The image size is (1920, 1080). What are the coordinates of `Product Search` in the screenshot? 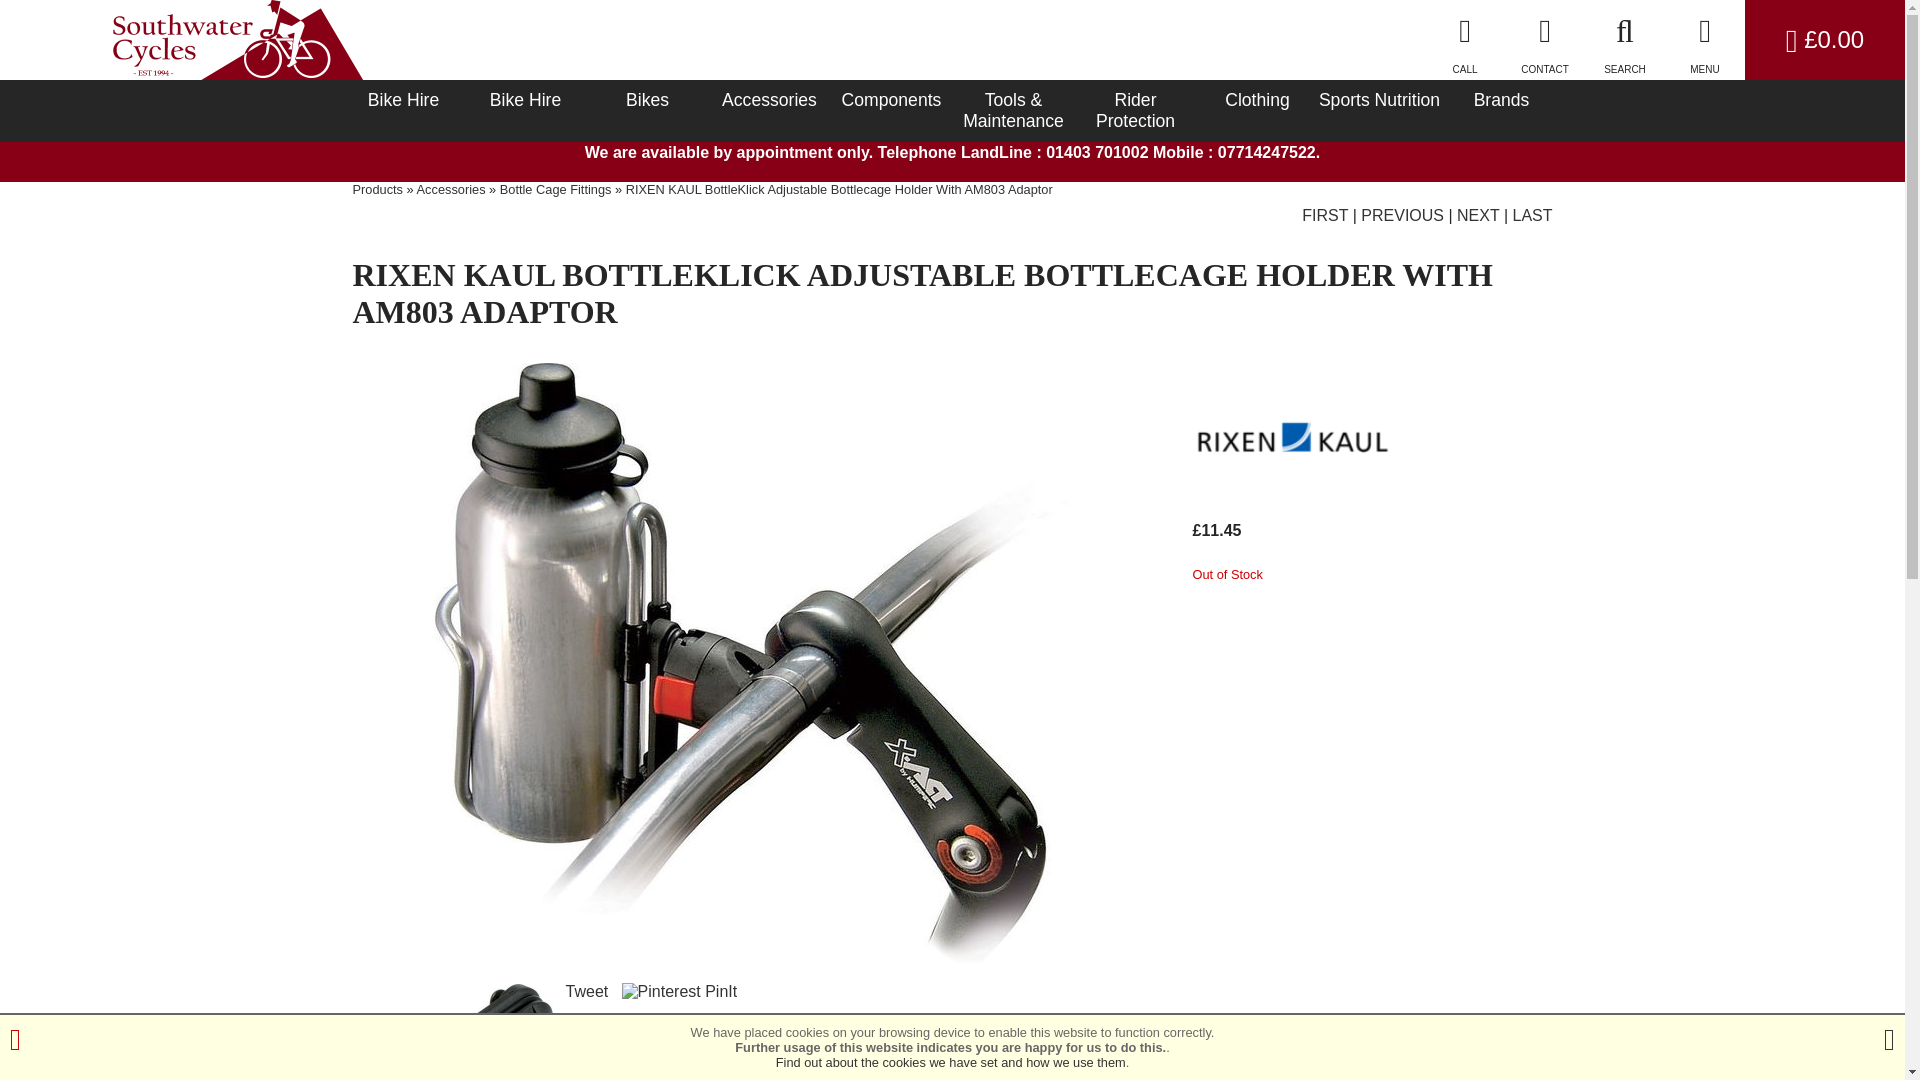 It's located at (1624, 40).